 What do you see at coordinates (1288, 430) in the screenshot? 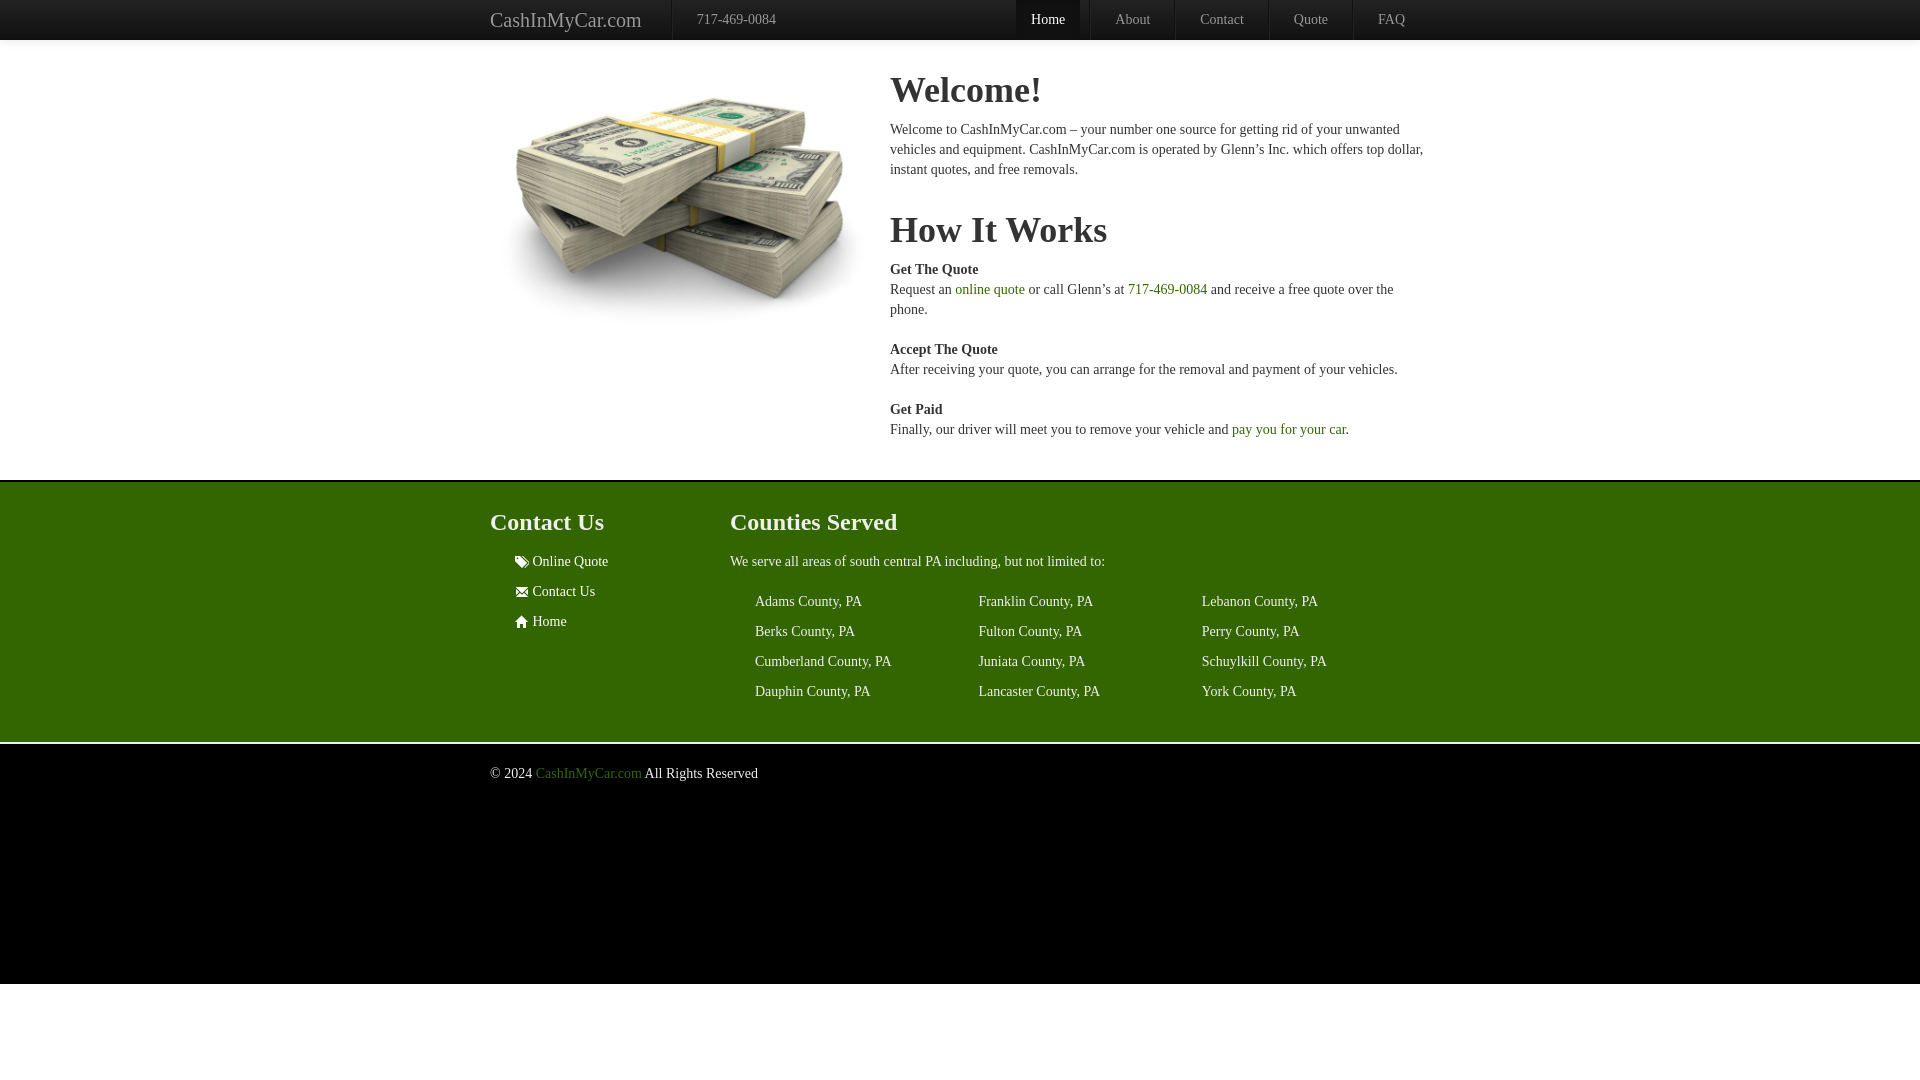
I see `pay you for your car` at bounding box center [1288, 430].